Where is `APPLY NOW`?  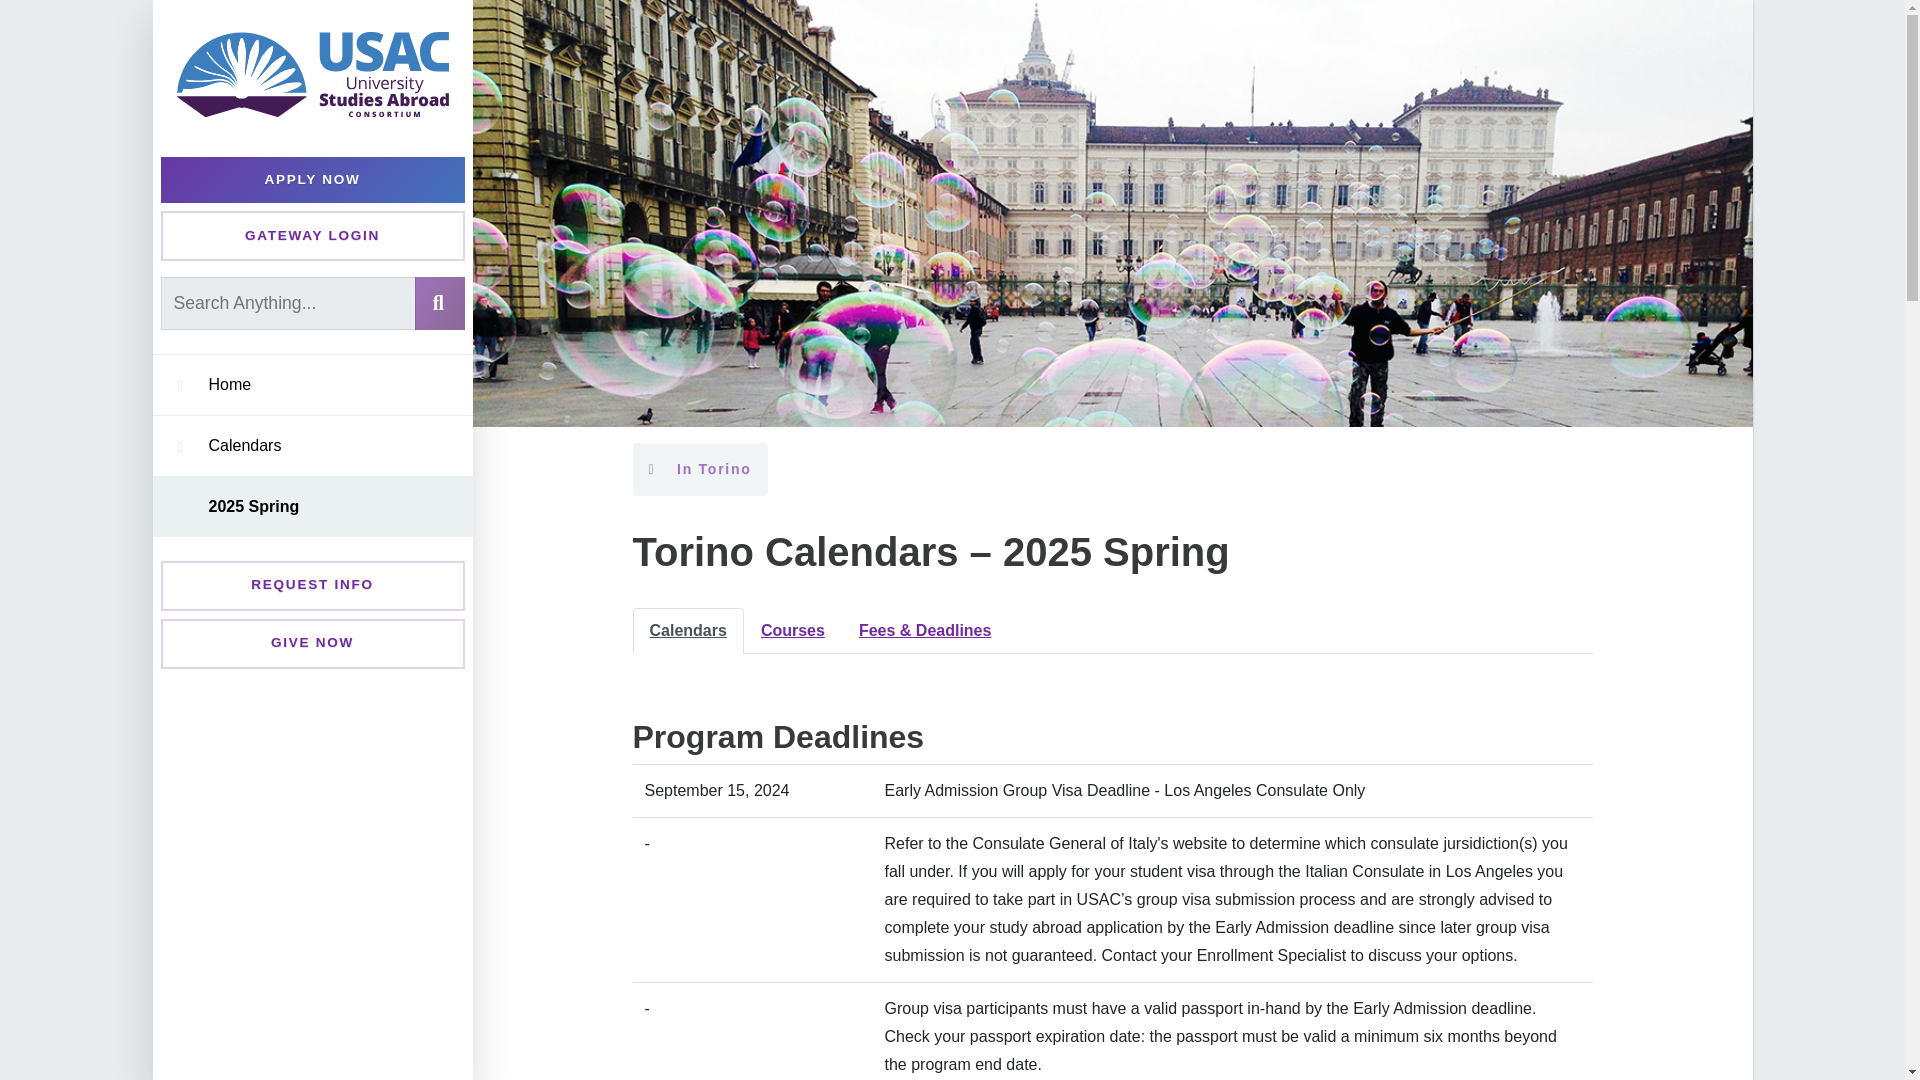 APPLY NOW is located at coordinates (312, 180).